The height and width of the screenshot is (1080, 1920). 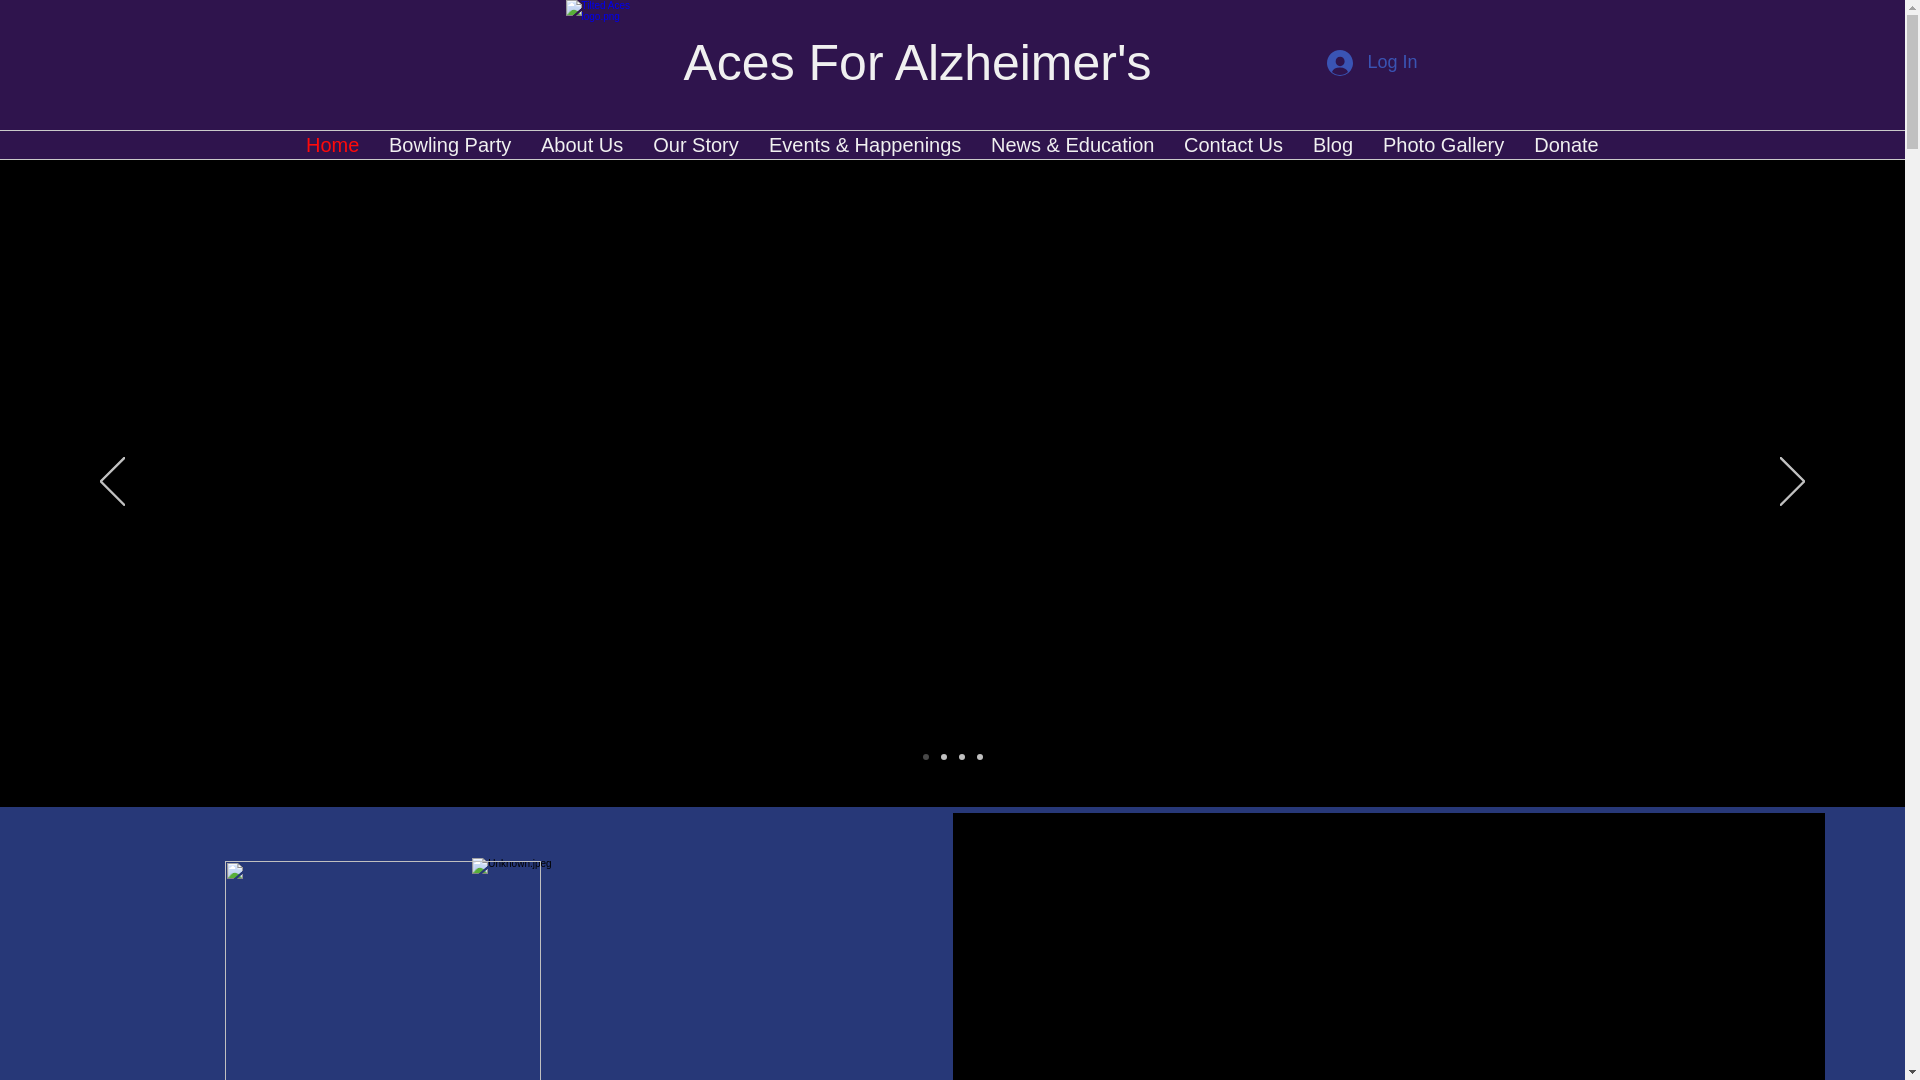 What do you see at coordinates (1372, 63) in the screenshot?
I see `Log In` at bounding box center [1372, 63].